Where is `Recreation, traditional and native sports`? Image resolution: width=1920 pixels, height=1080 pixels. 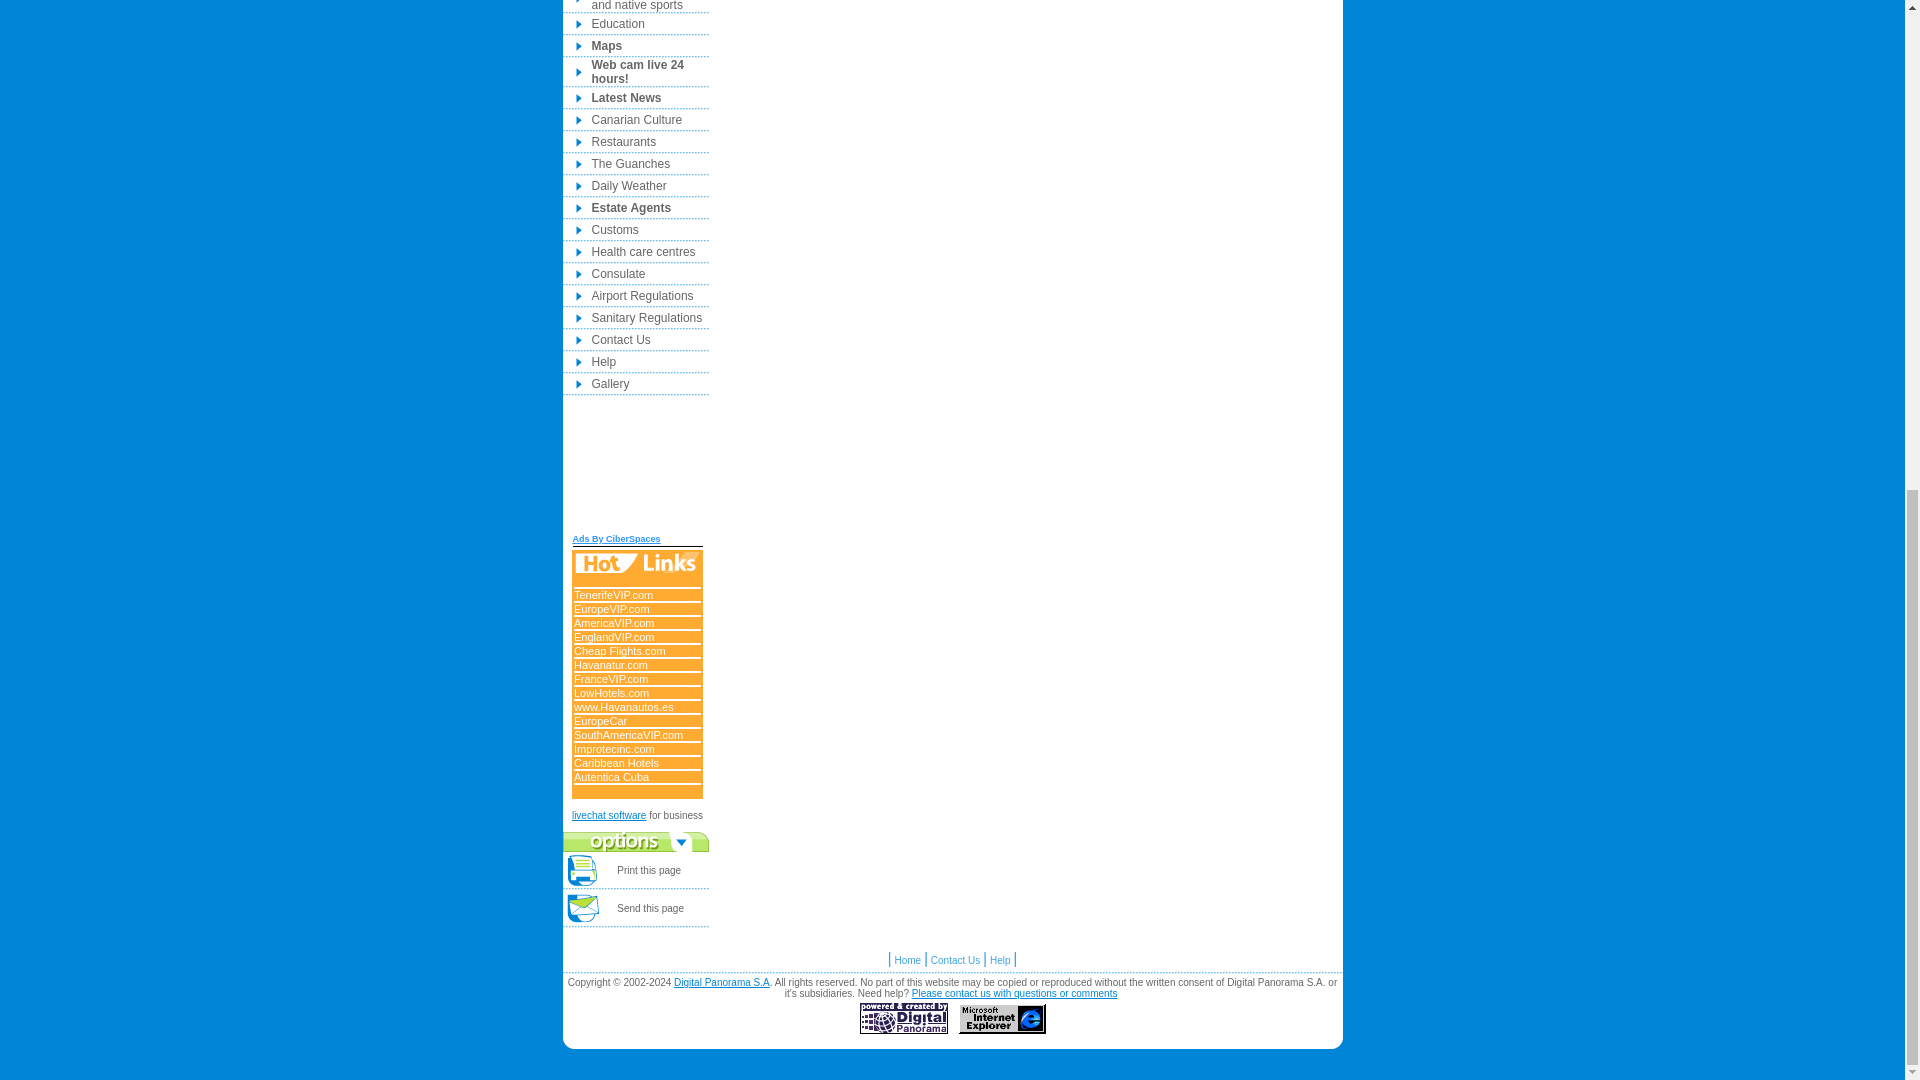 Recreation, traditional and native sports is located at coordinates (650, 6).